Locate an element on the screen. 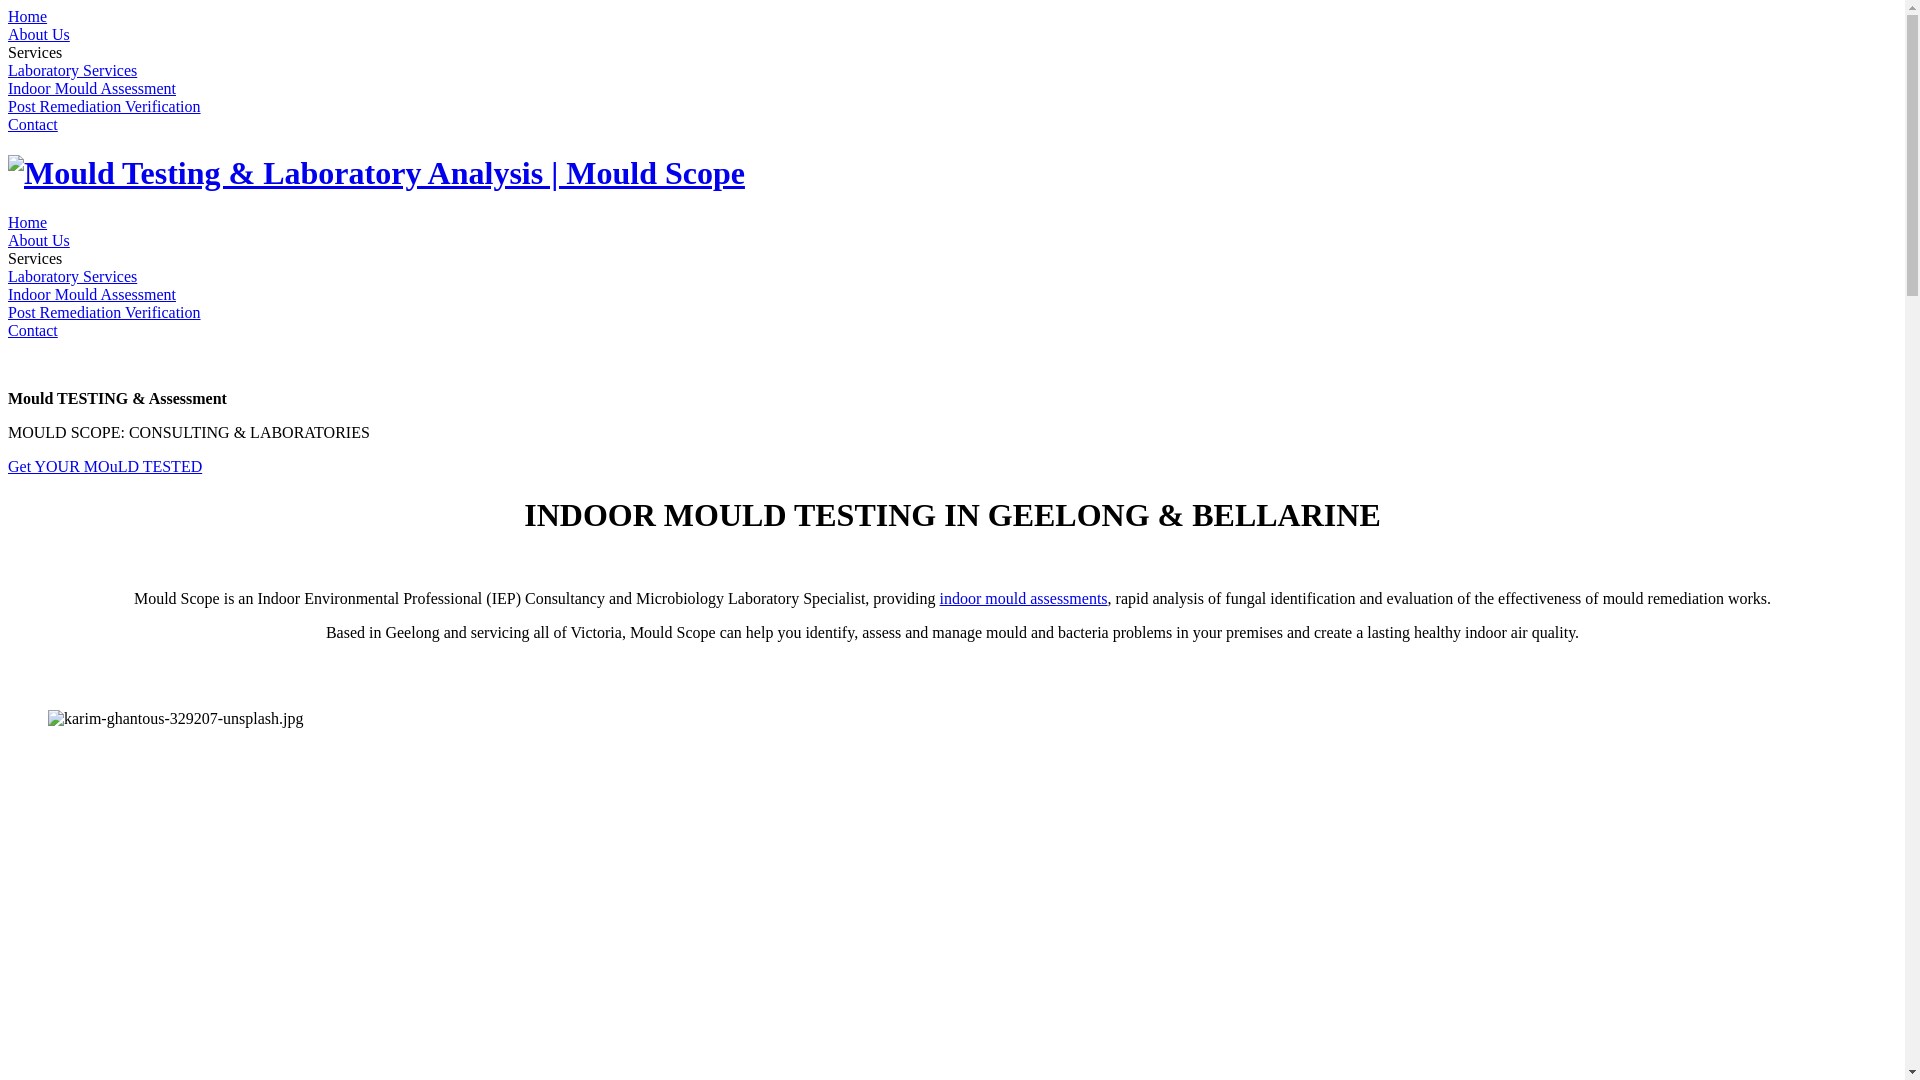 This screenshot has width=1920, height=1080. Post Remediation Verification is located at coordinates (104, 312).